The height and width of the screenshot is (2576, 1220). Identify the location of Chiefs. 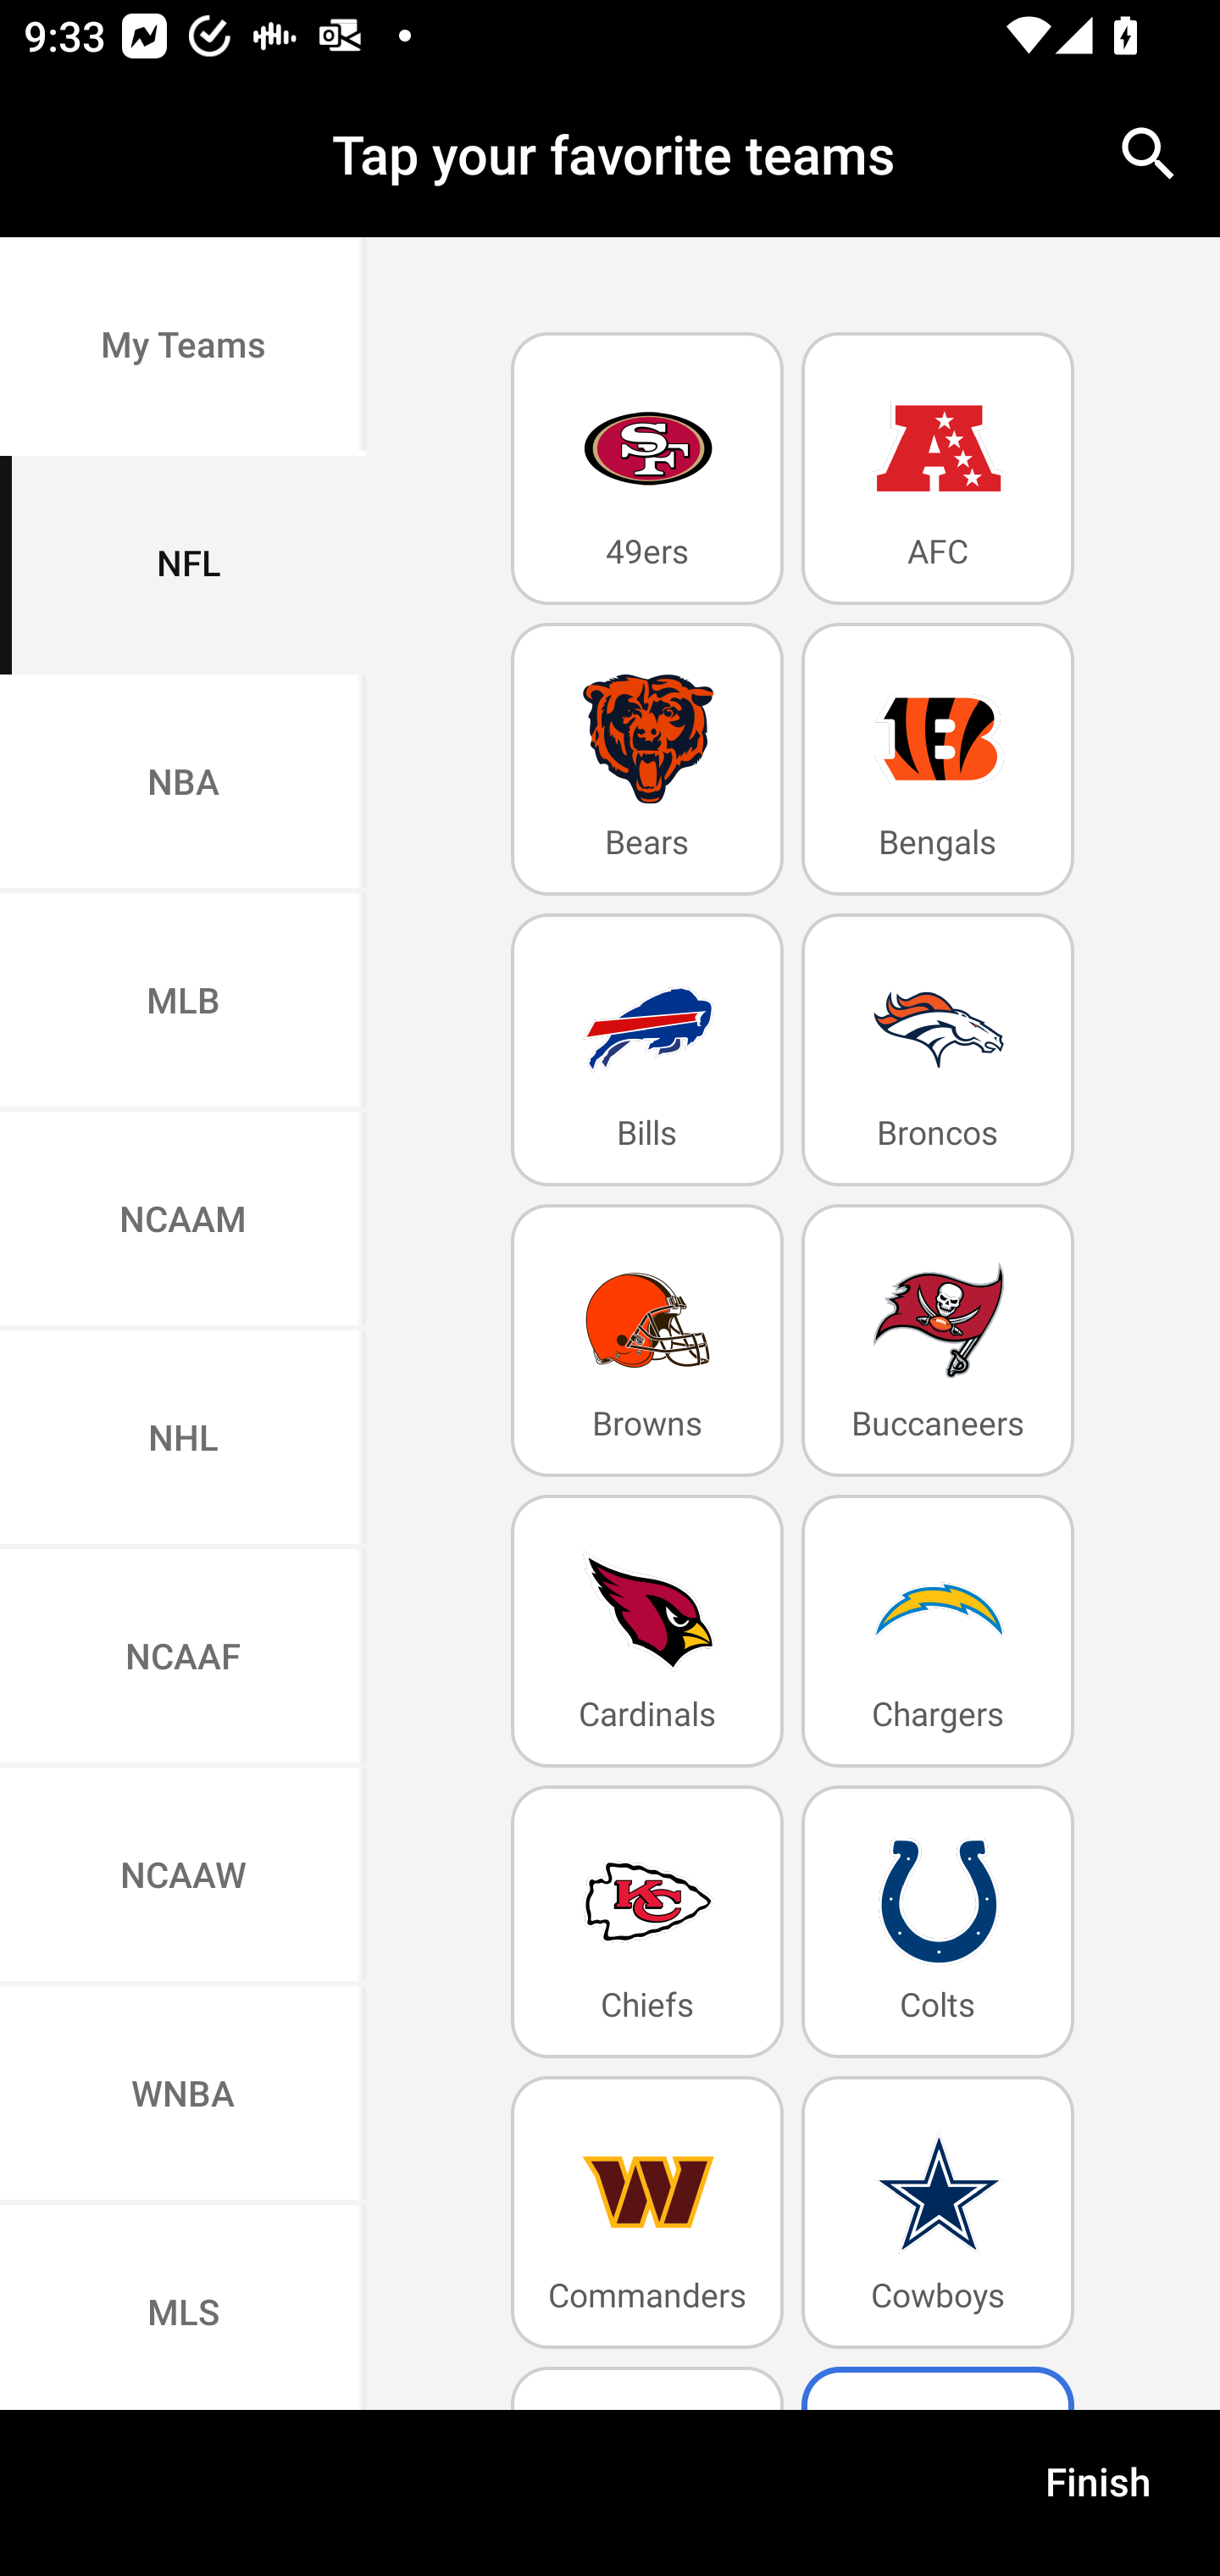
(647, 1921).